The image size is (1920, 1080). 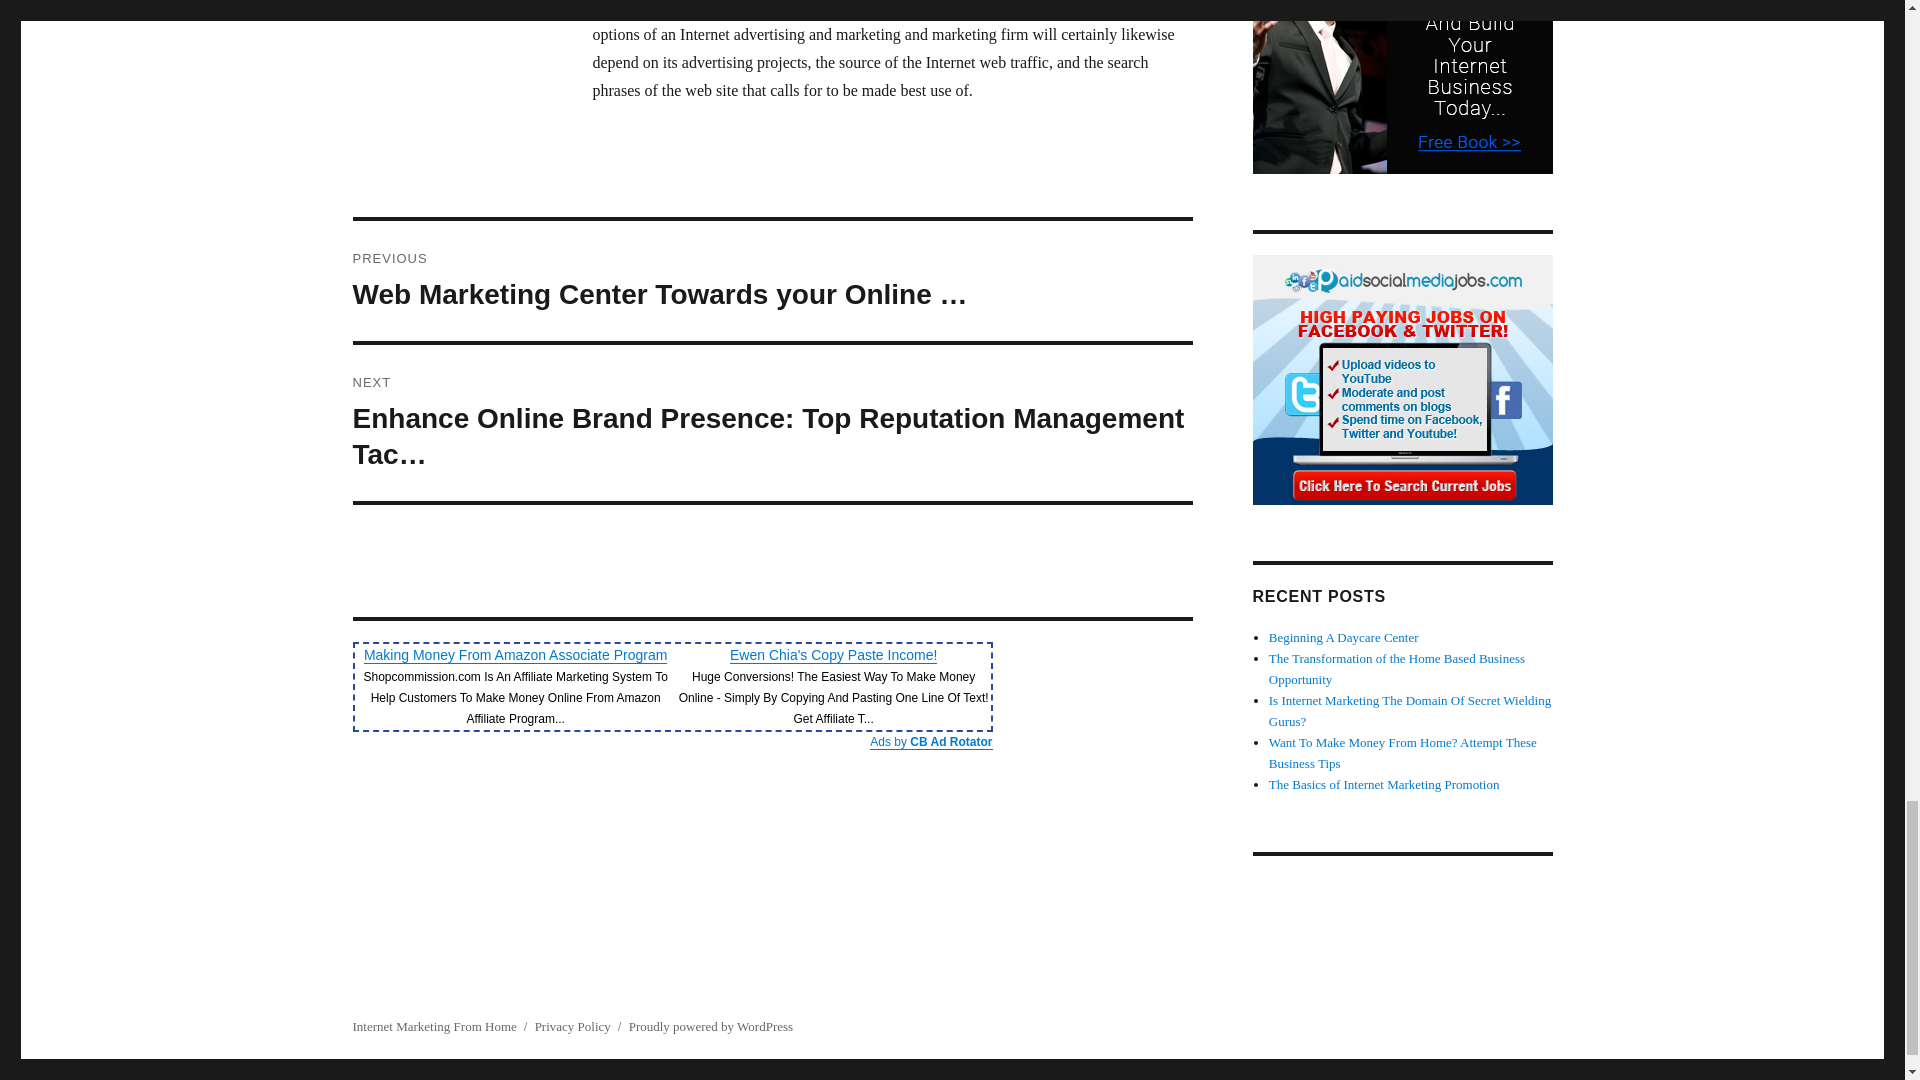 What do you see at coordinates (1410, 711) in the screenshot?
I see `Is Internet Marketing The Domain Of Secret Wielding Gurus?` at bounding box center [1410, 711].